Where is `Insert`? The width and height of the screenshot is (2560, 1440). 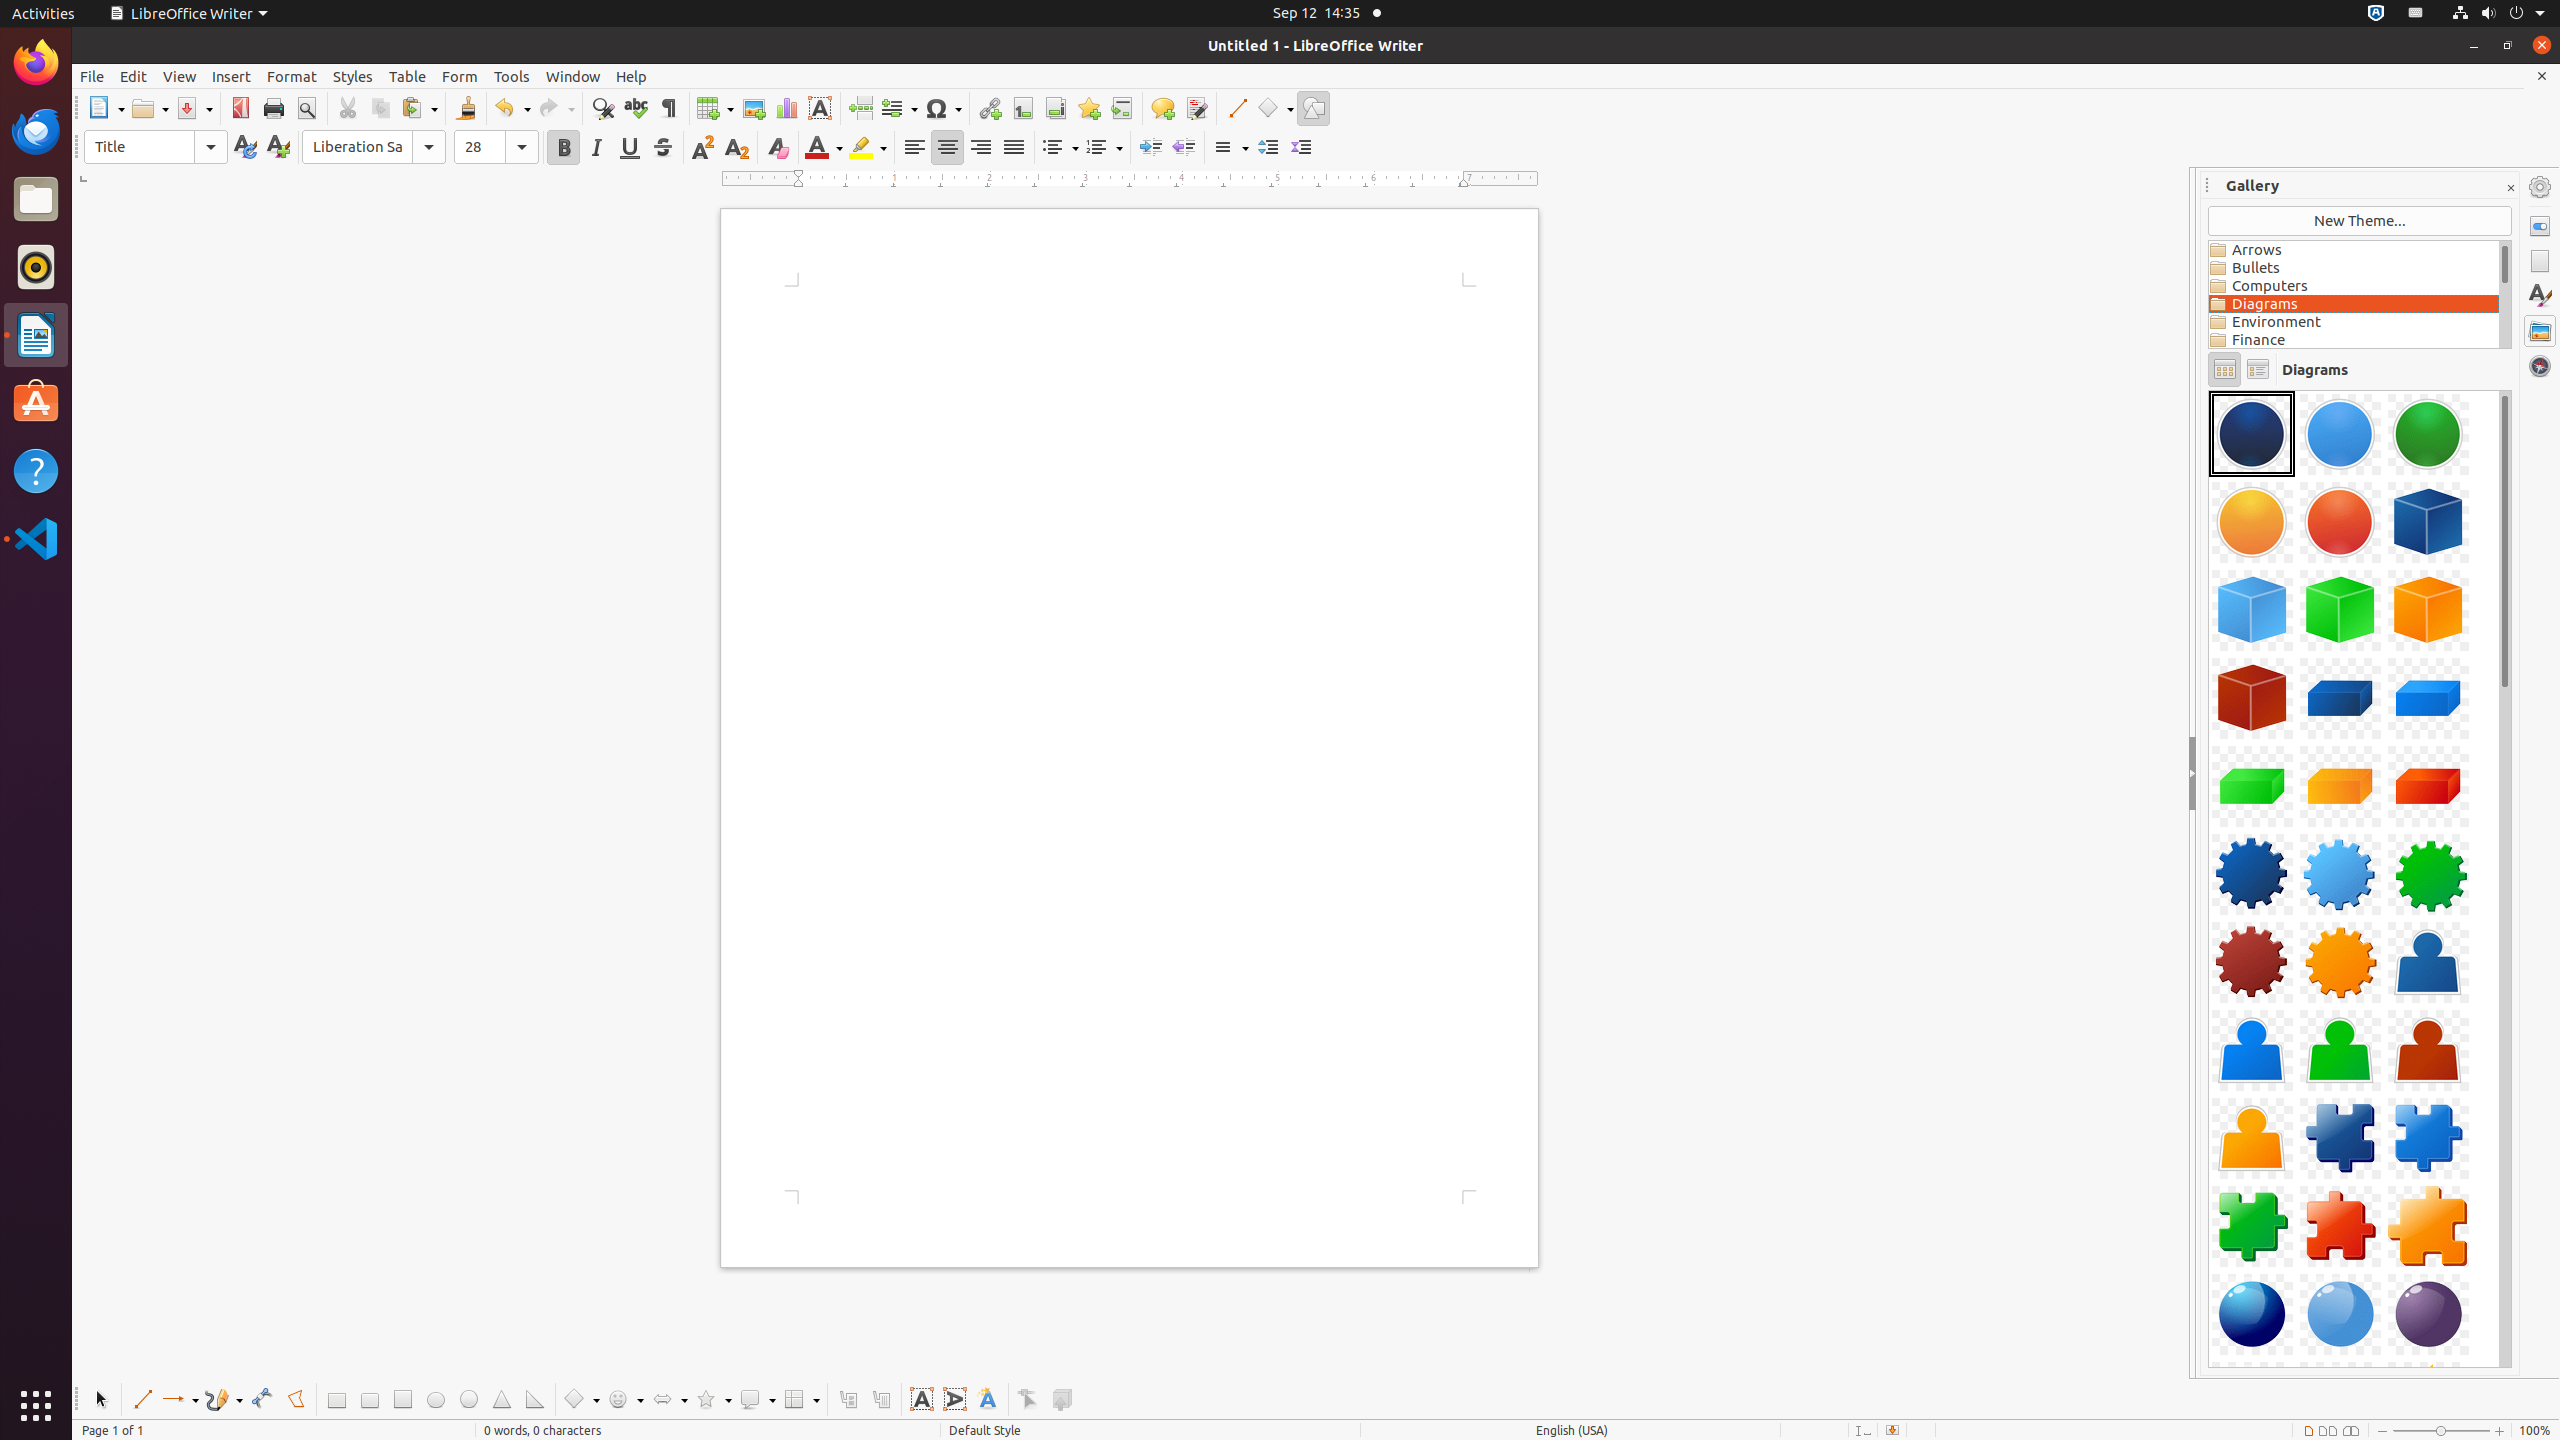 Insert is located at coordinates (232, 76).